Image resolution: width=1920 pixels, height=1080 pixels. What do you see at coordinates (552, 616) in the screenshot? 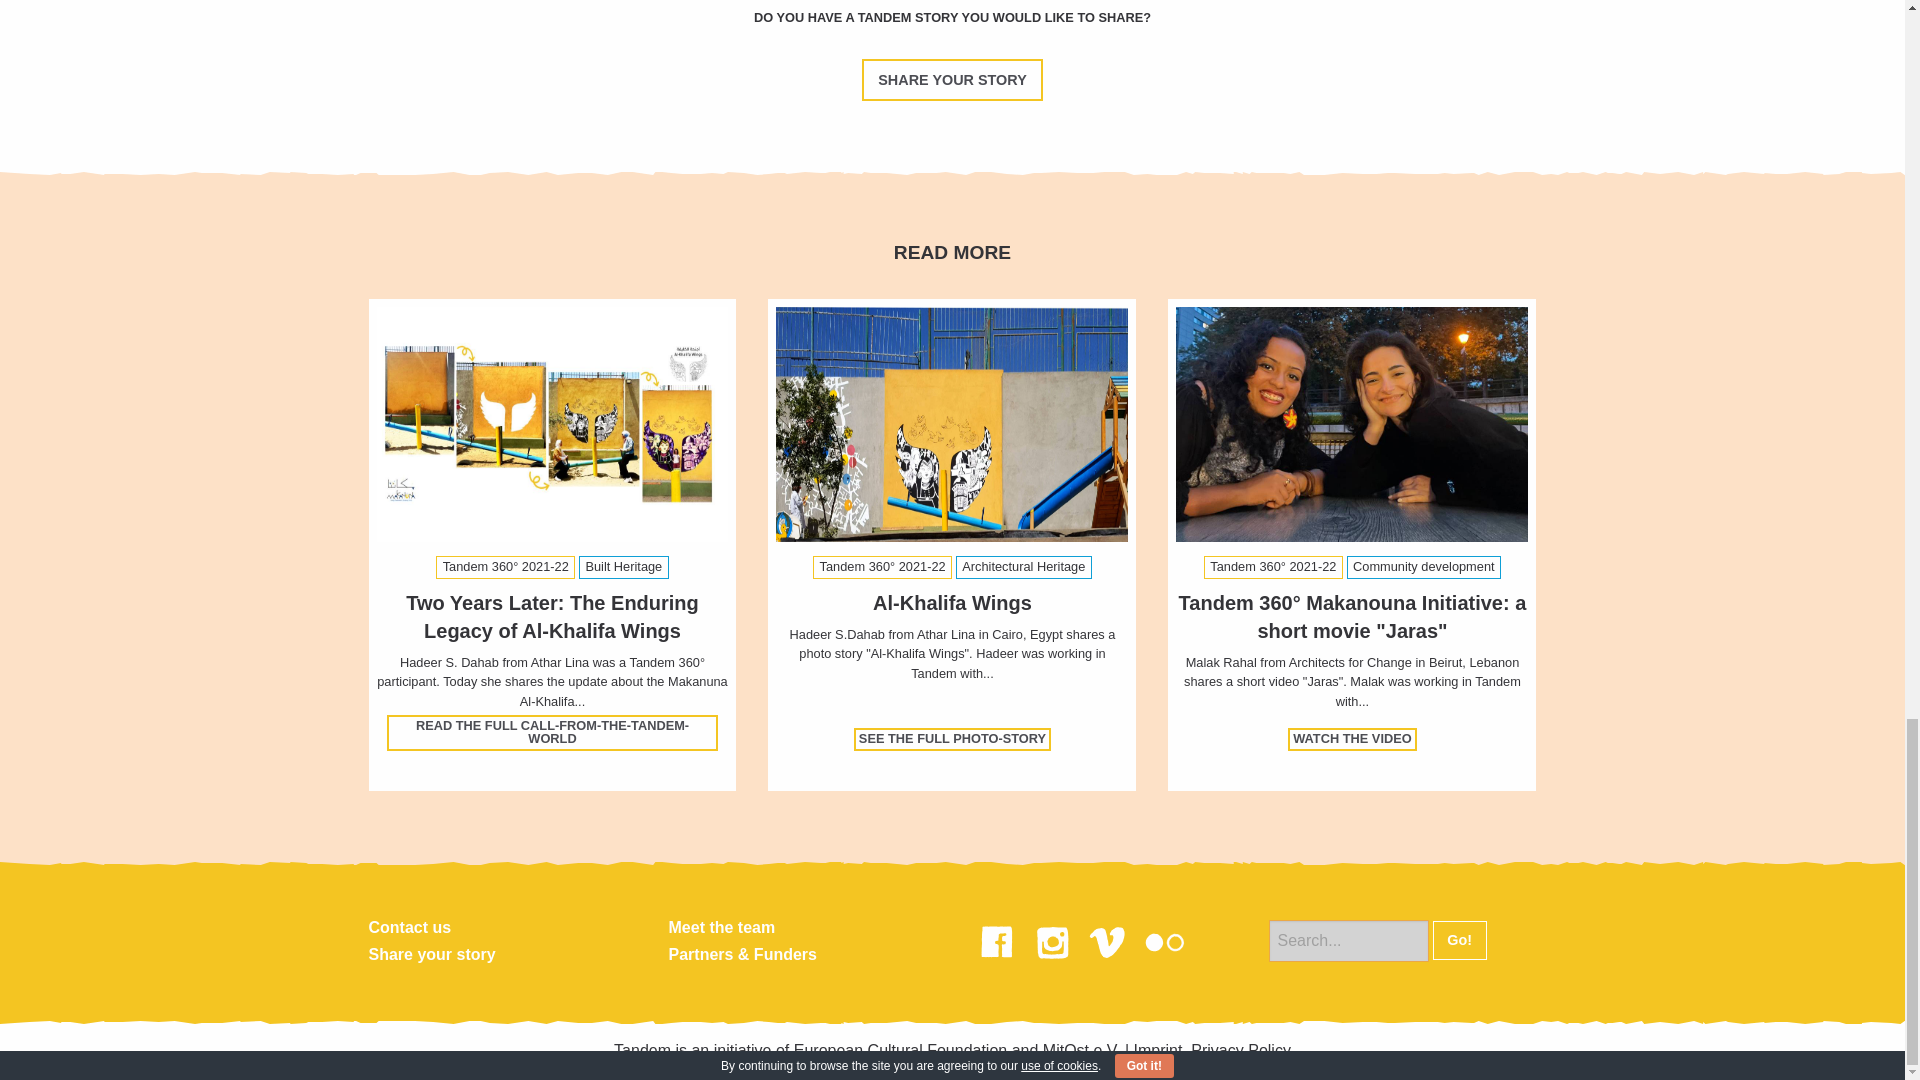
I see `Two Years Later: The Enduring Legacy of Al-Khalifa Wings` at bounding box center [552, 616].